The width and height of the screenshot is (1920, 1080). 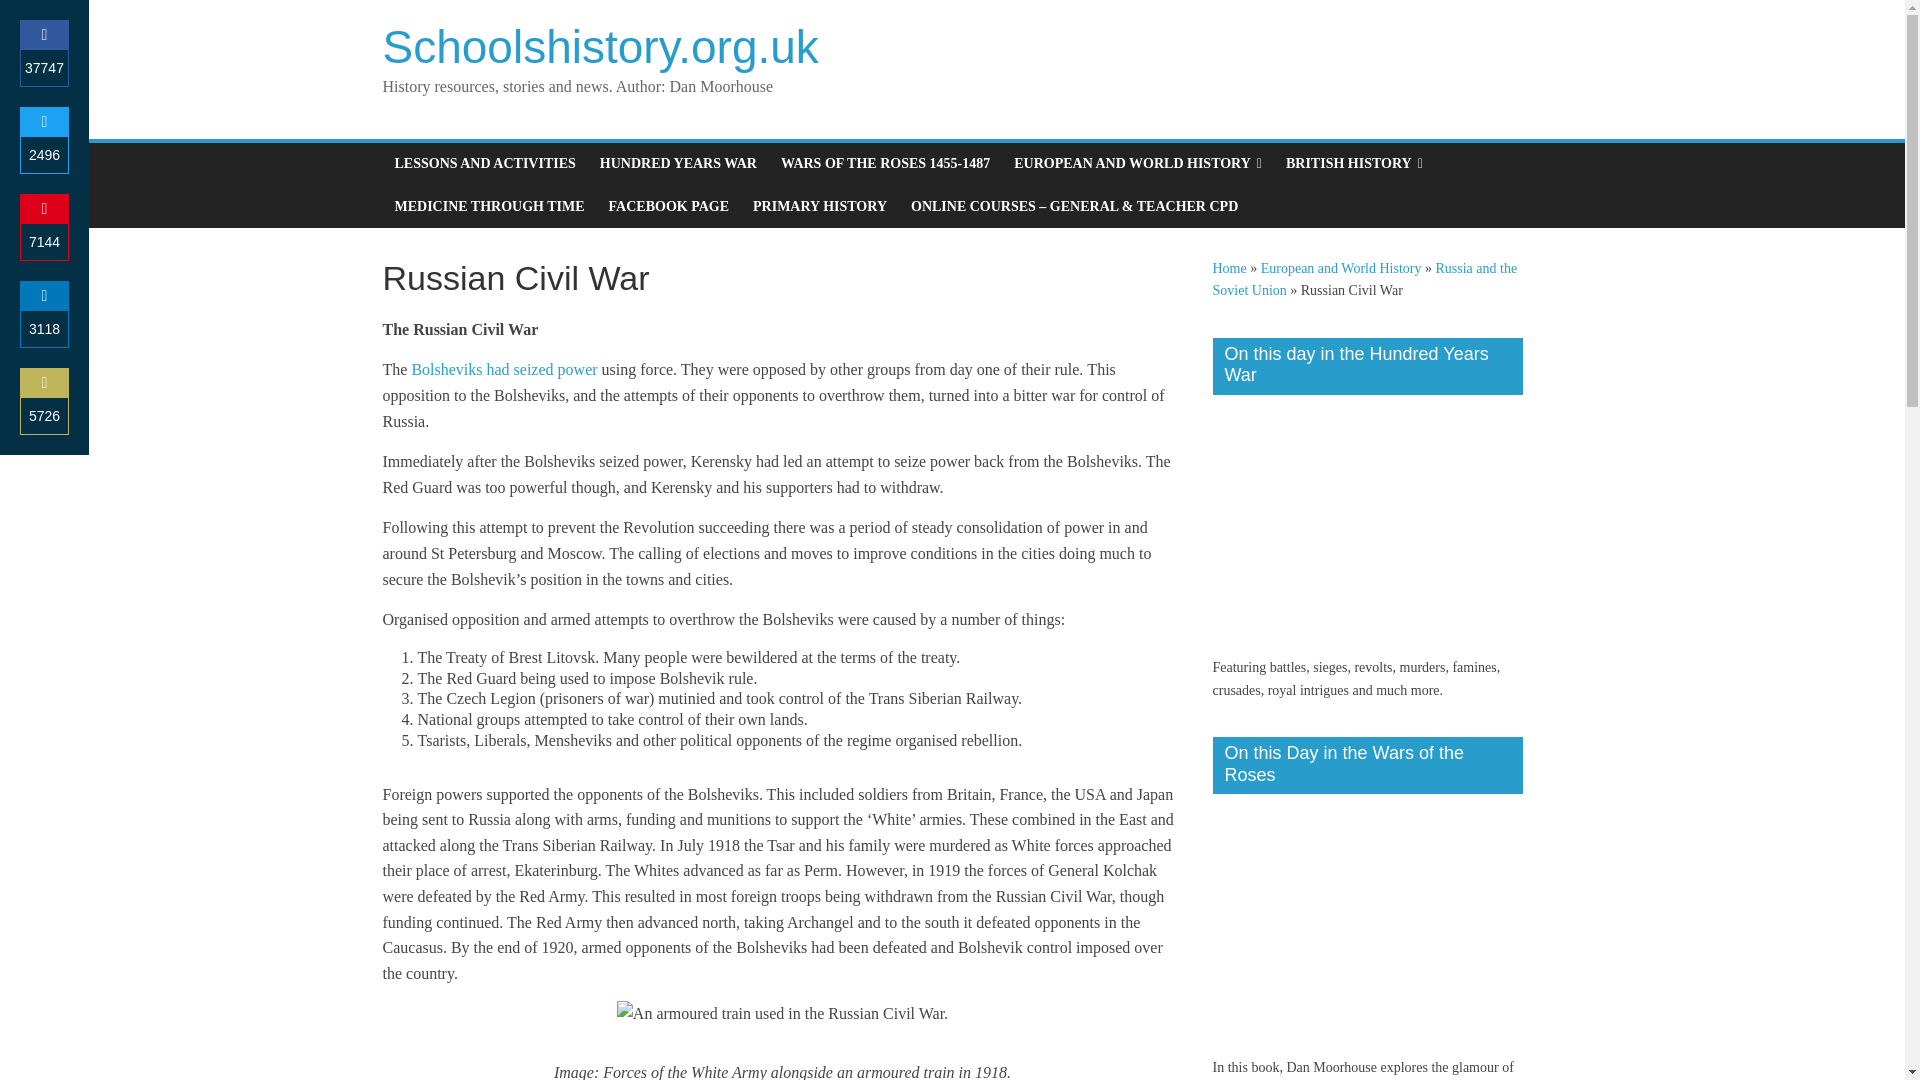 I want to click on PRIMARY HISTORY, so click(x=820, y=206).